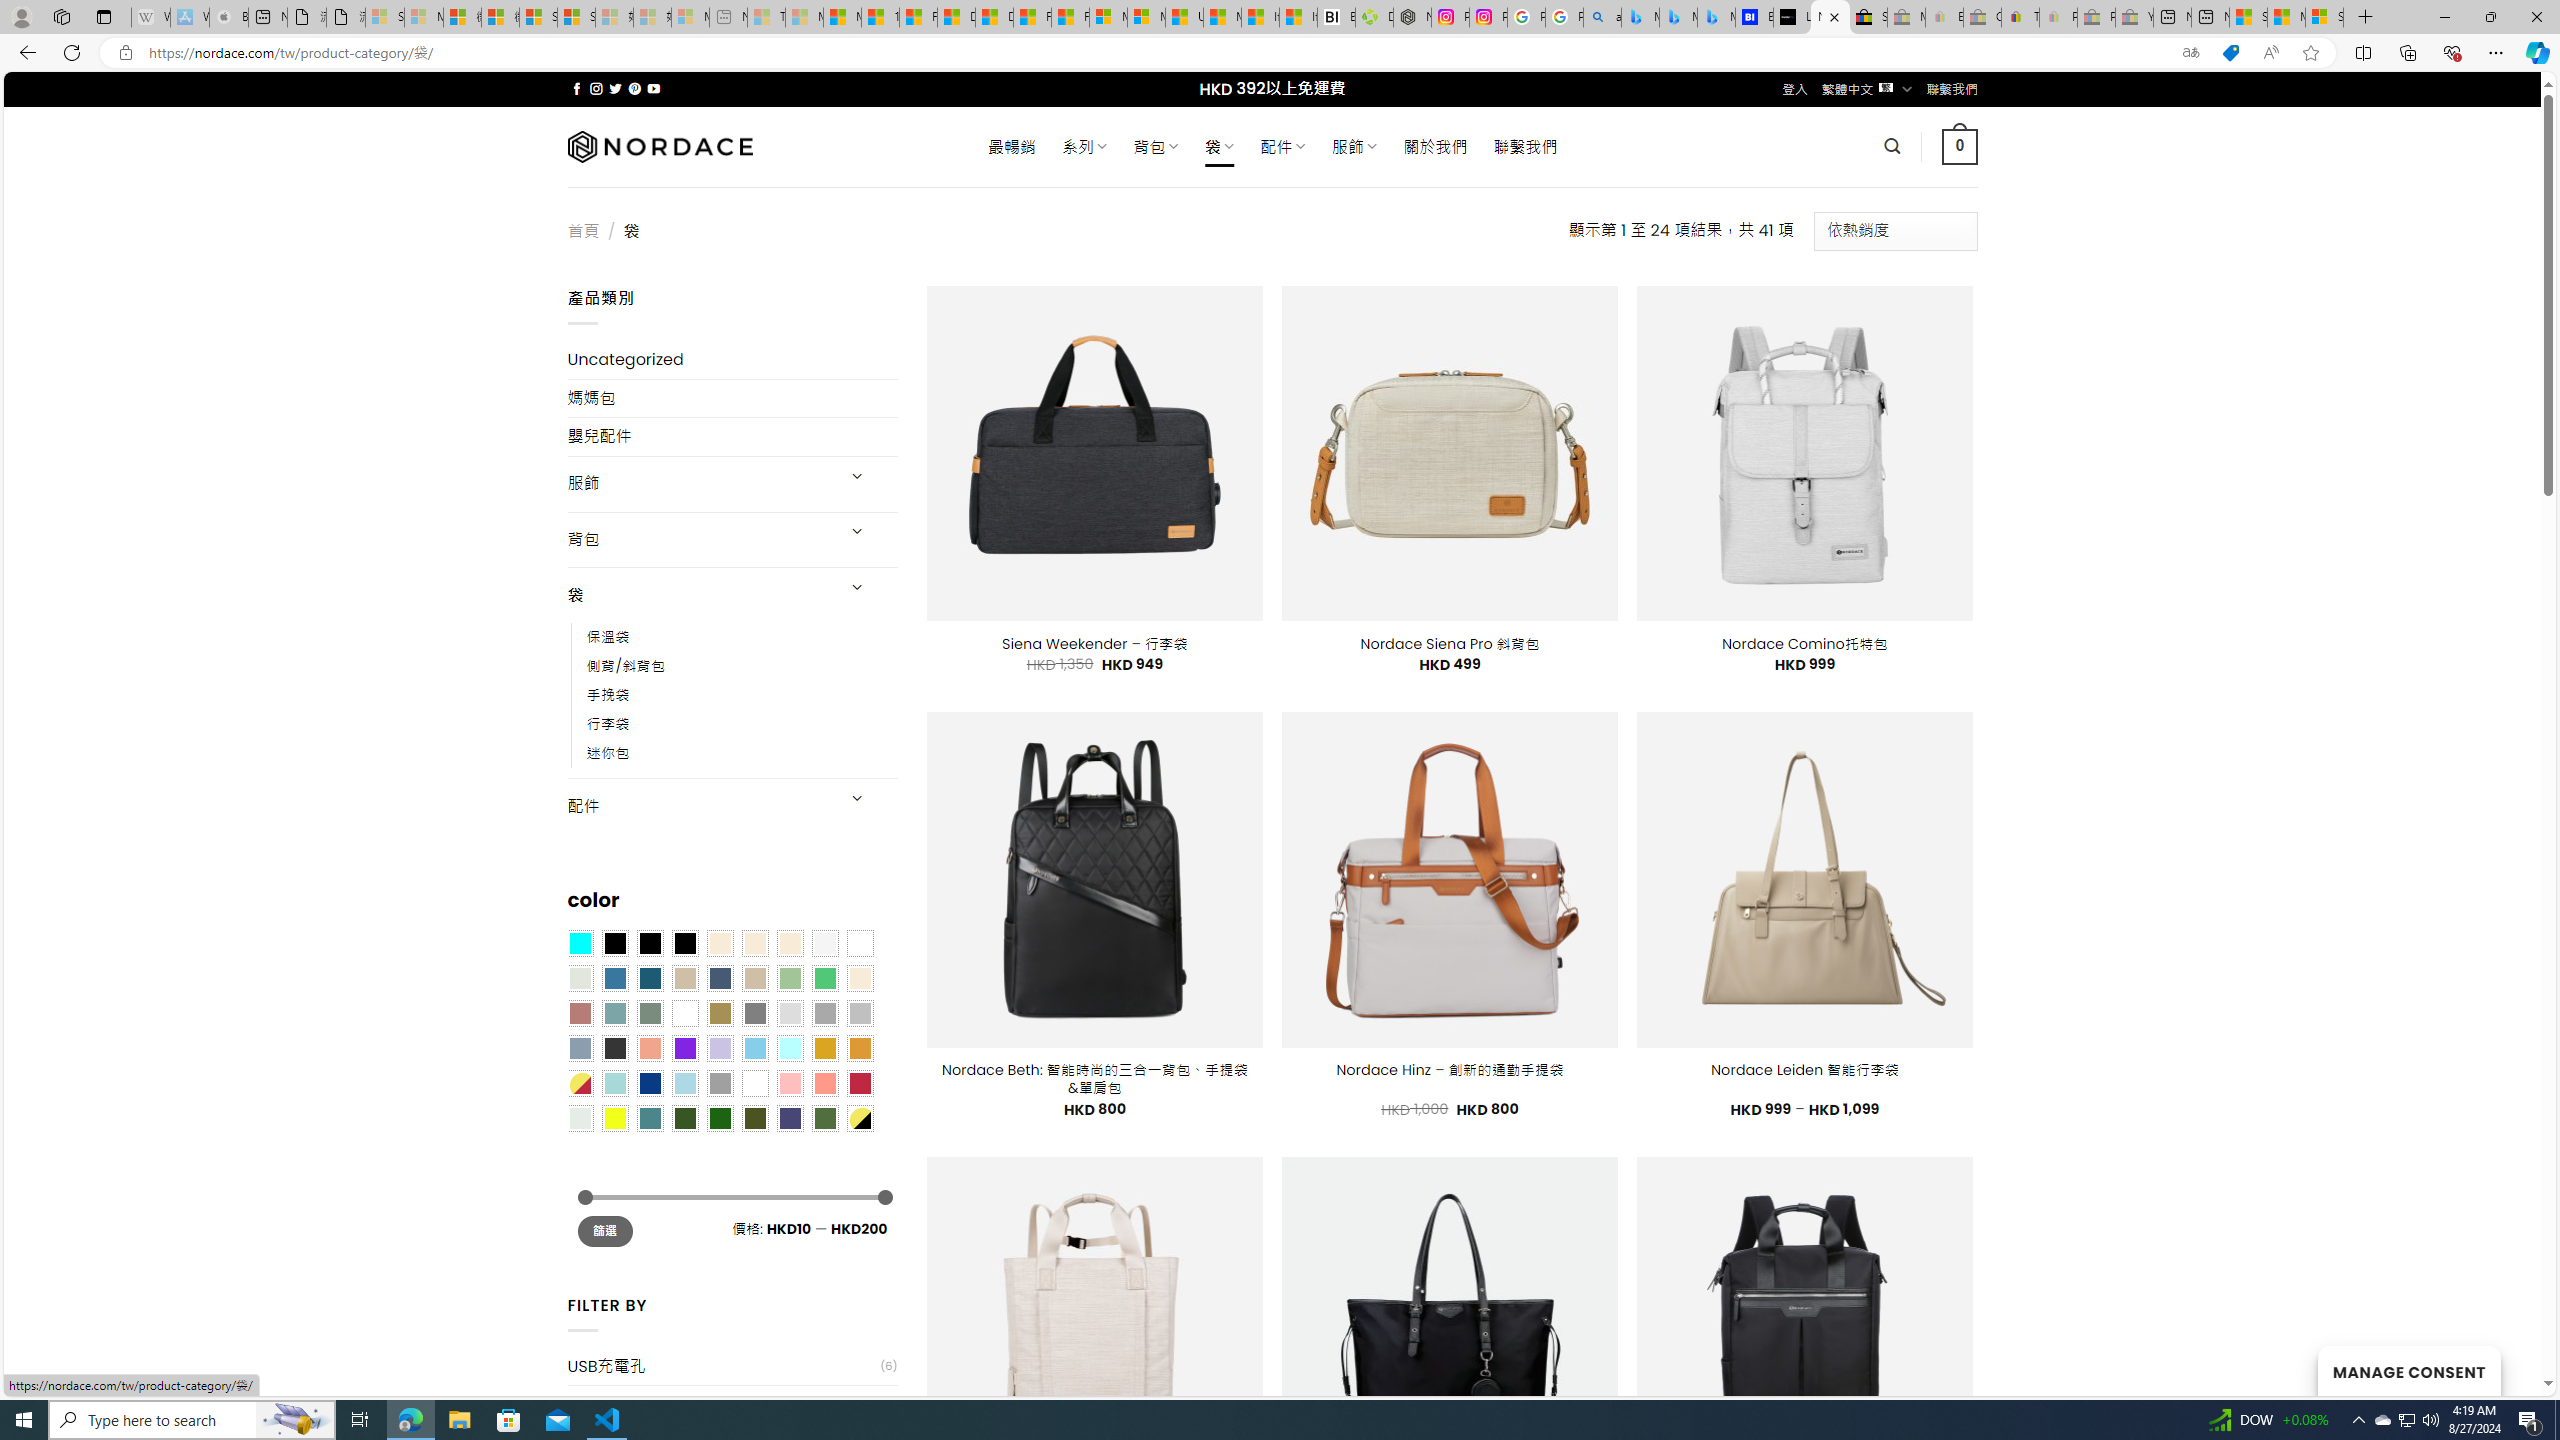 The width and height of the screenshot is (2560, 1440). Describe the element at coordinates (805, 17) in the screenshot. I see `Marine life - MSN - Sleeping` at that location.